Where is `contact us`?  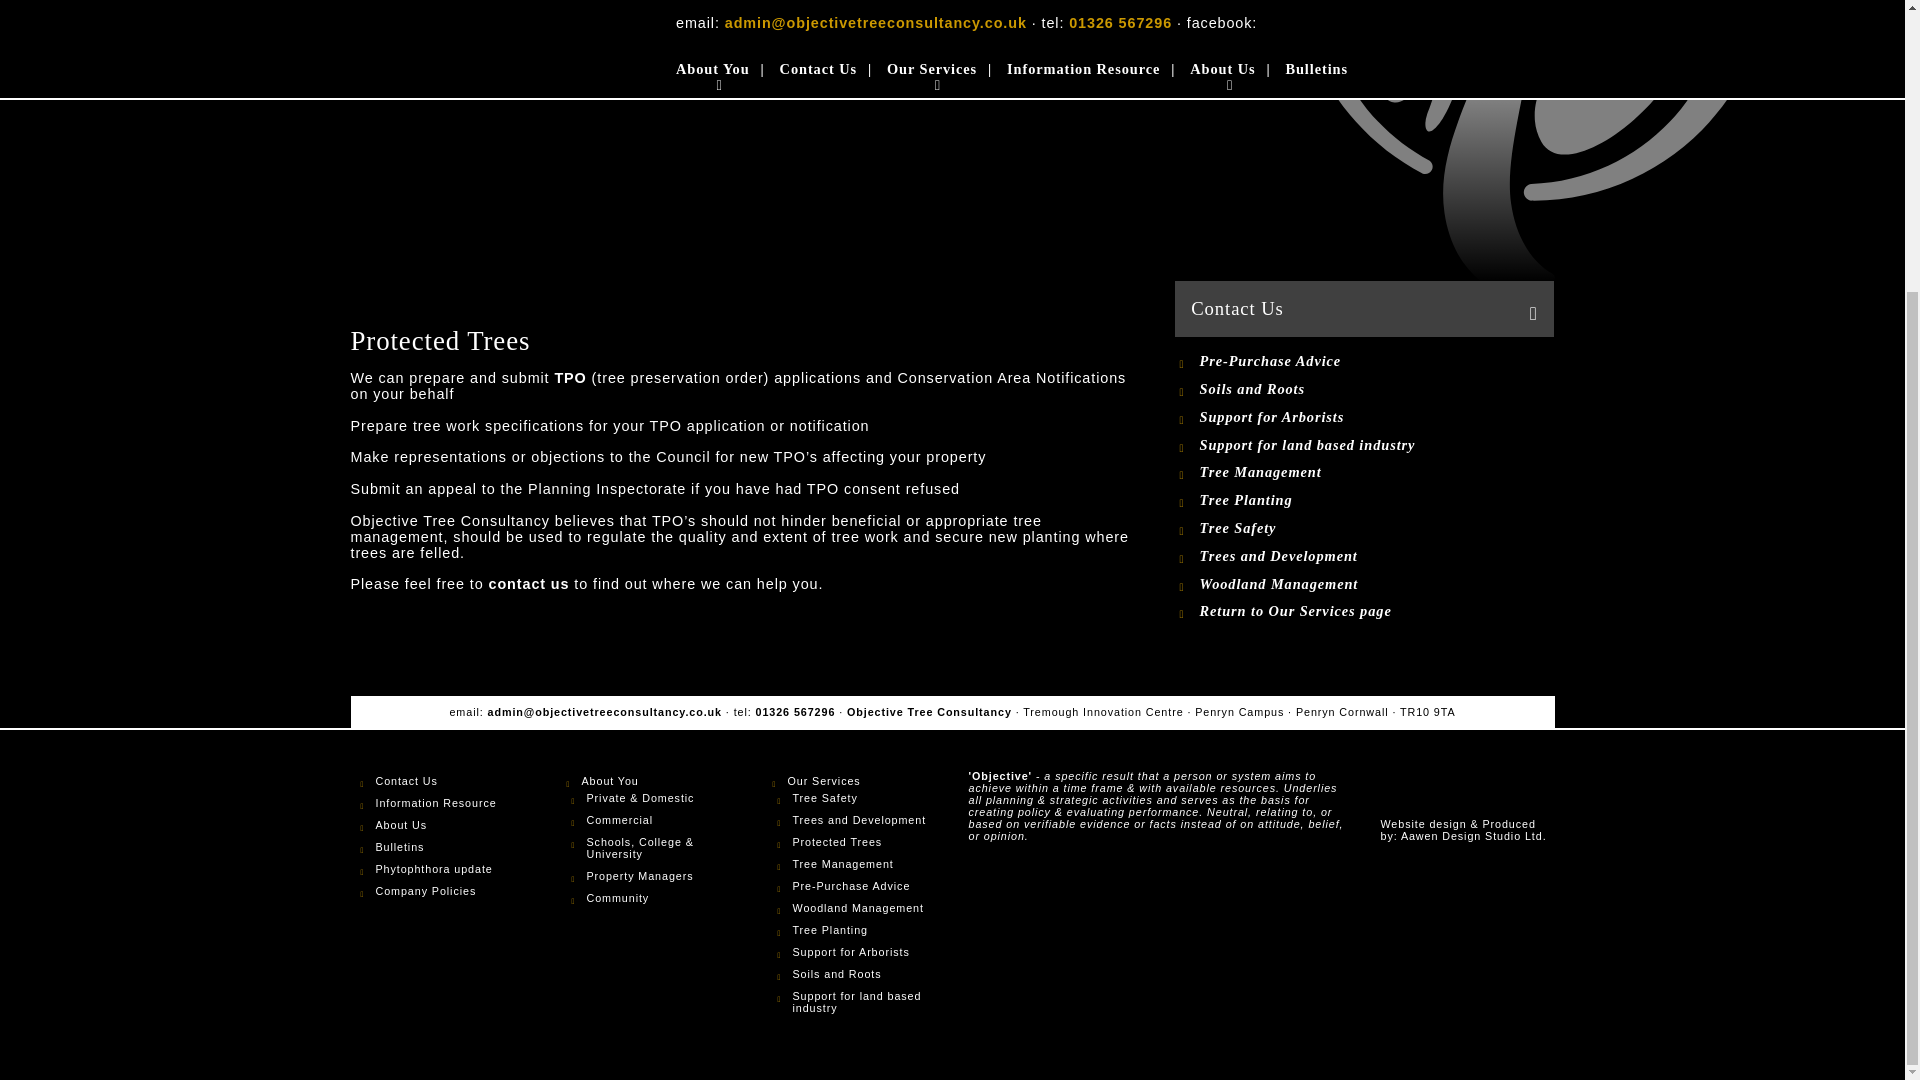 contact us is located at coordinates (528, 583).